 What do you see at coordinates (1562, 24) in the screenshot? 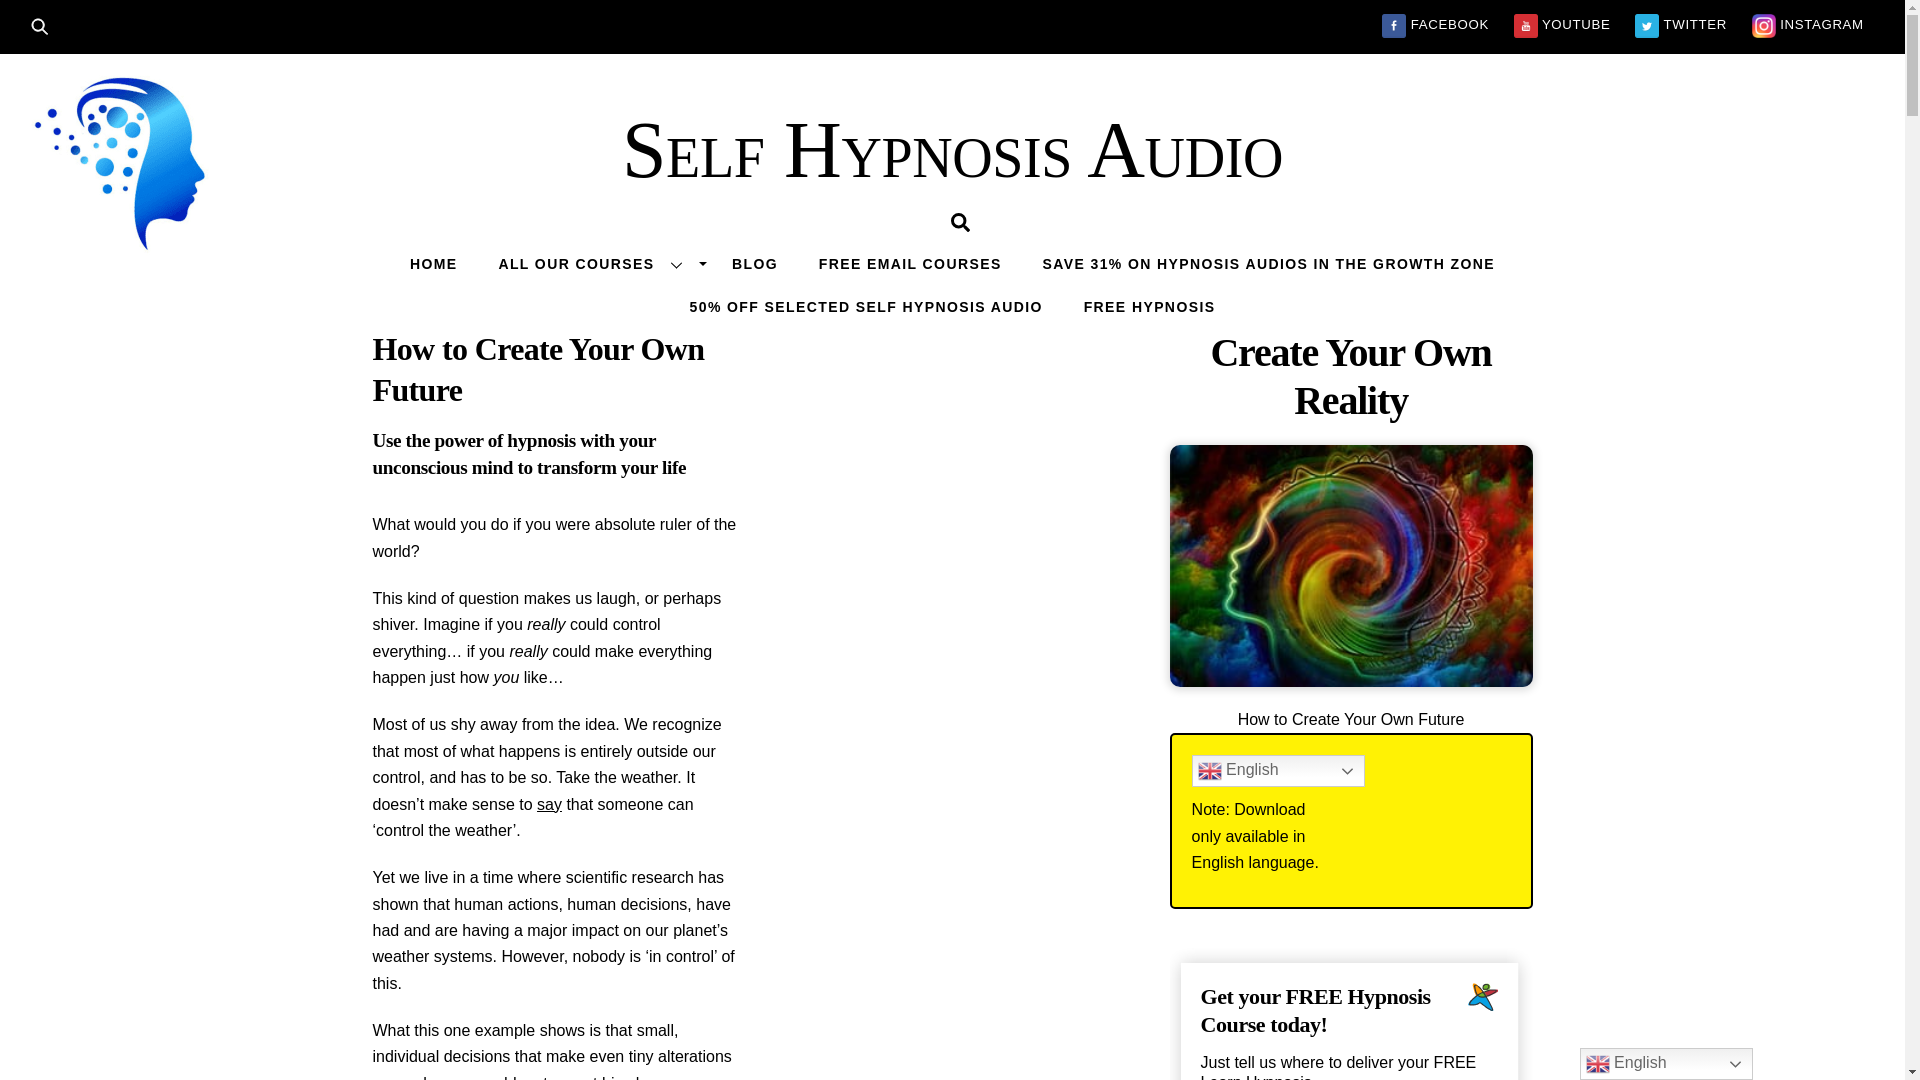
I see `YOUTUBE` at bounding box center [1562, 24].